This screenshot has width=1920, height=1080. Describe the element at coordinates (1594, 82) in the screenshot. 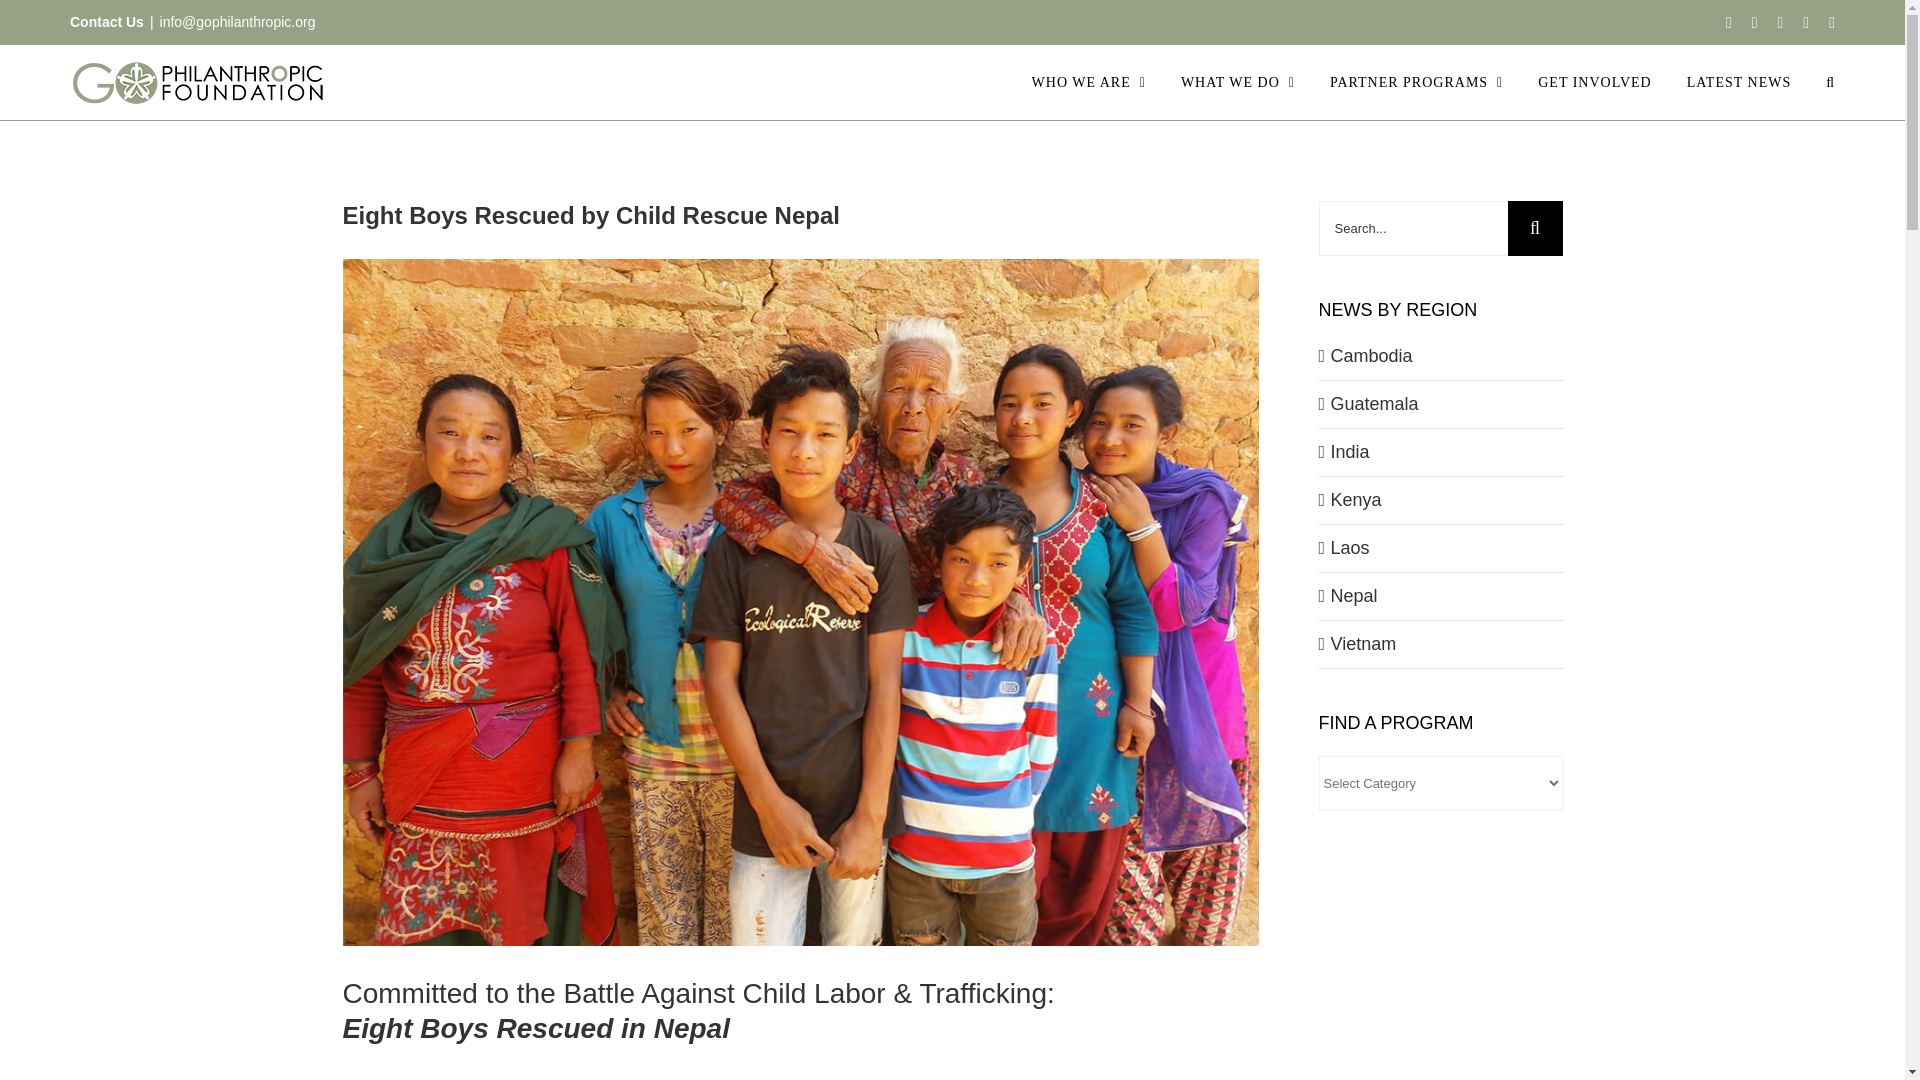

I see `GET INVOLVED` at that location.